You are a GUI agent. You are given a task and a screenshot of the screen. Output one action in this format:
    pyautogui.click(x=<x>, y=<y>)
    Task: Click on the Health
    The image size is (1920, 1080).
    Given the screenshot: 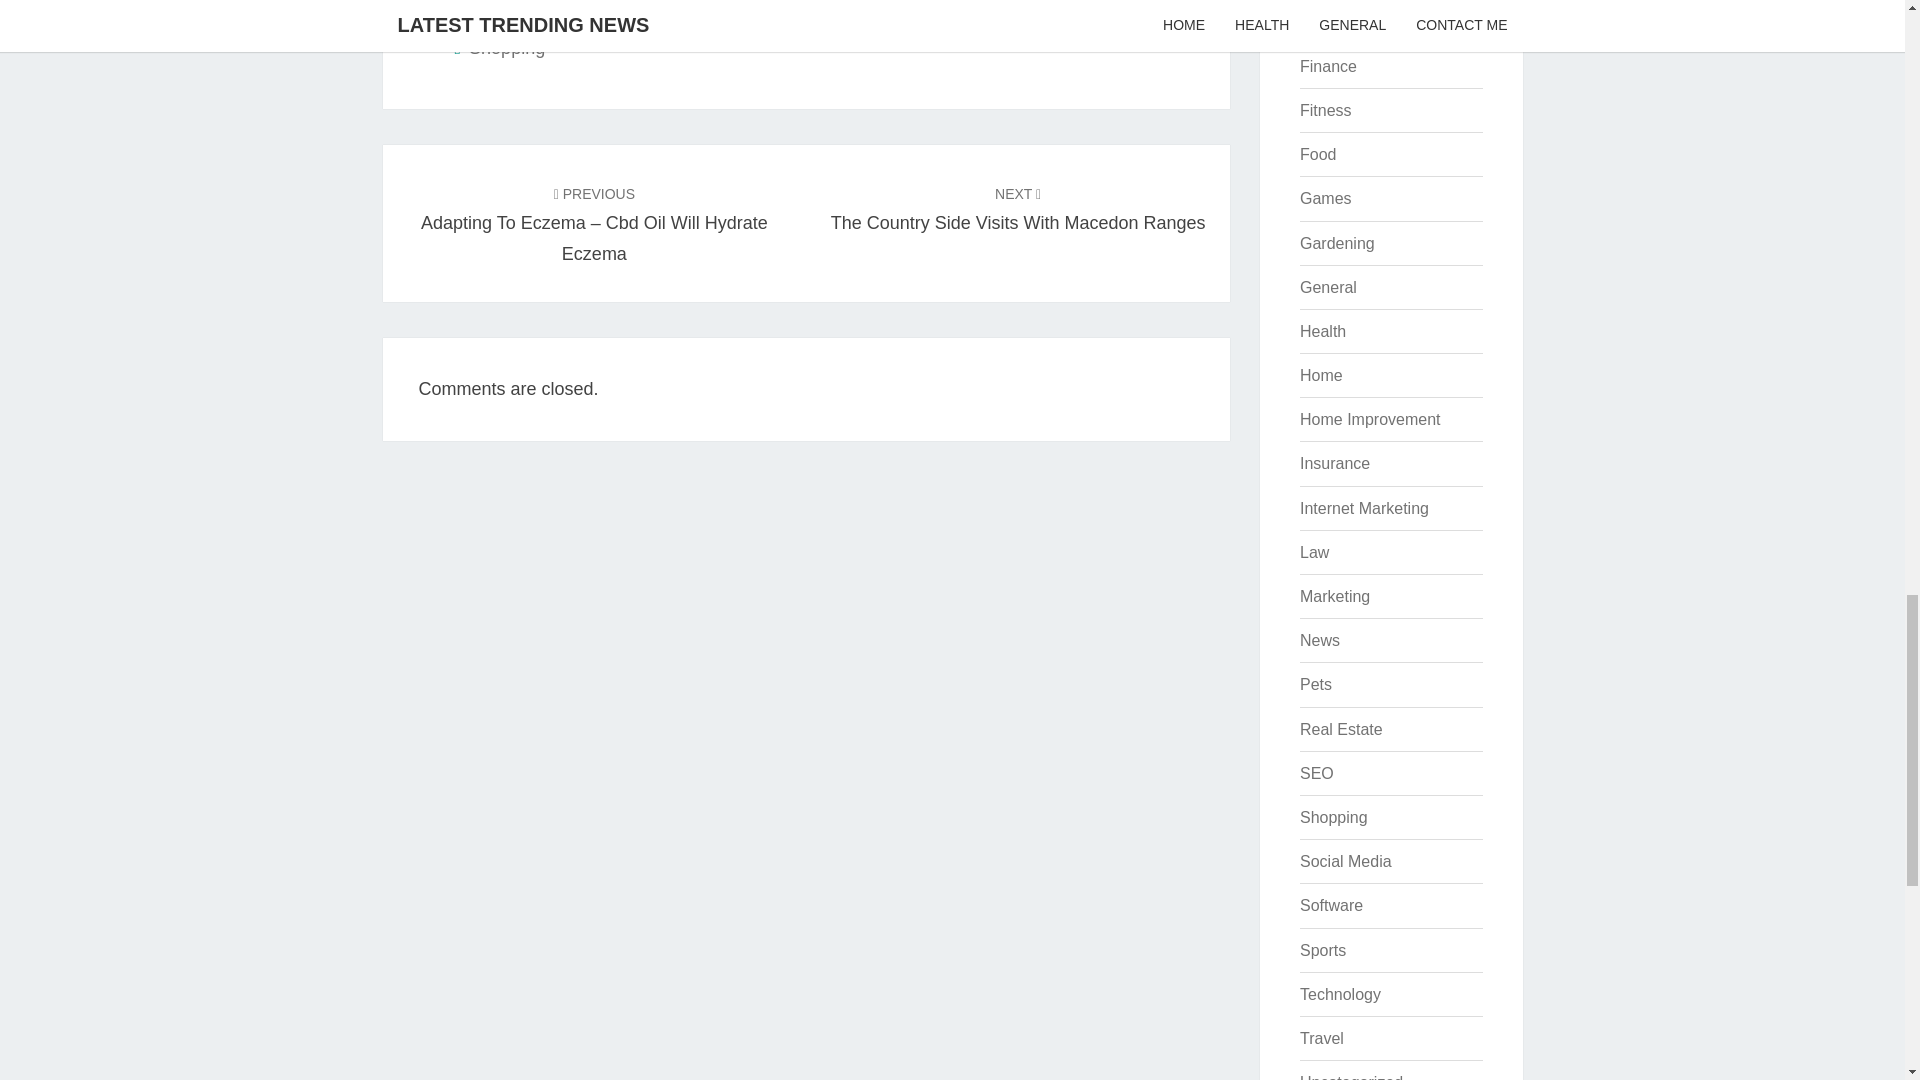 What is the action you would take?
    pyautogui.click(x=1320, y=376)
    